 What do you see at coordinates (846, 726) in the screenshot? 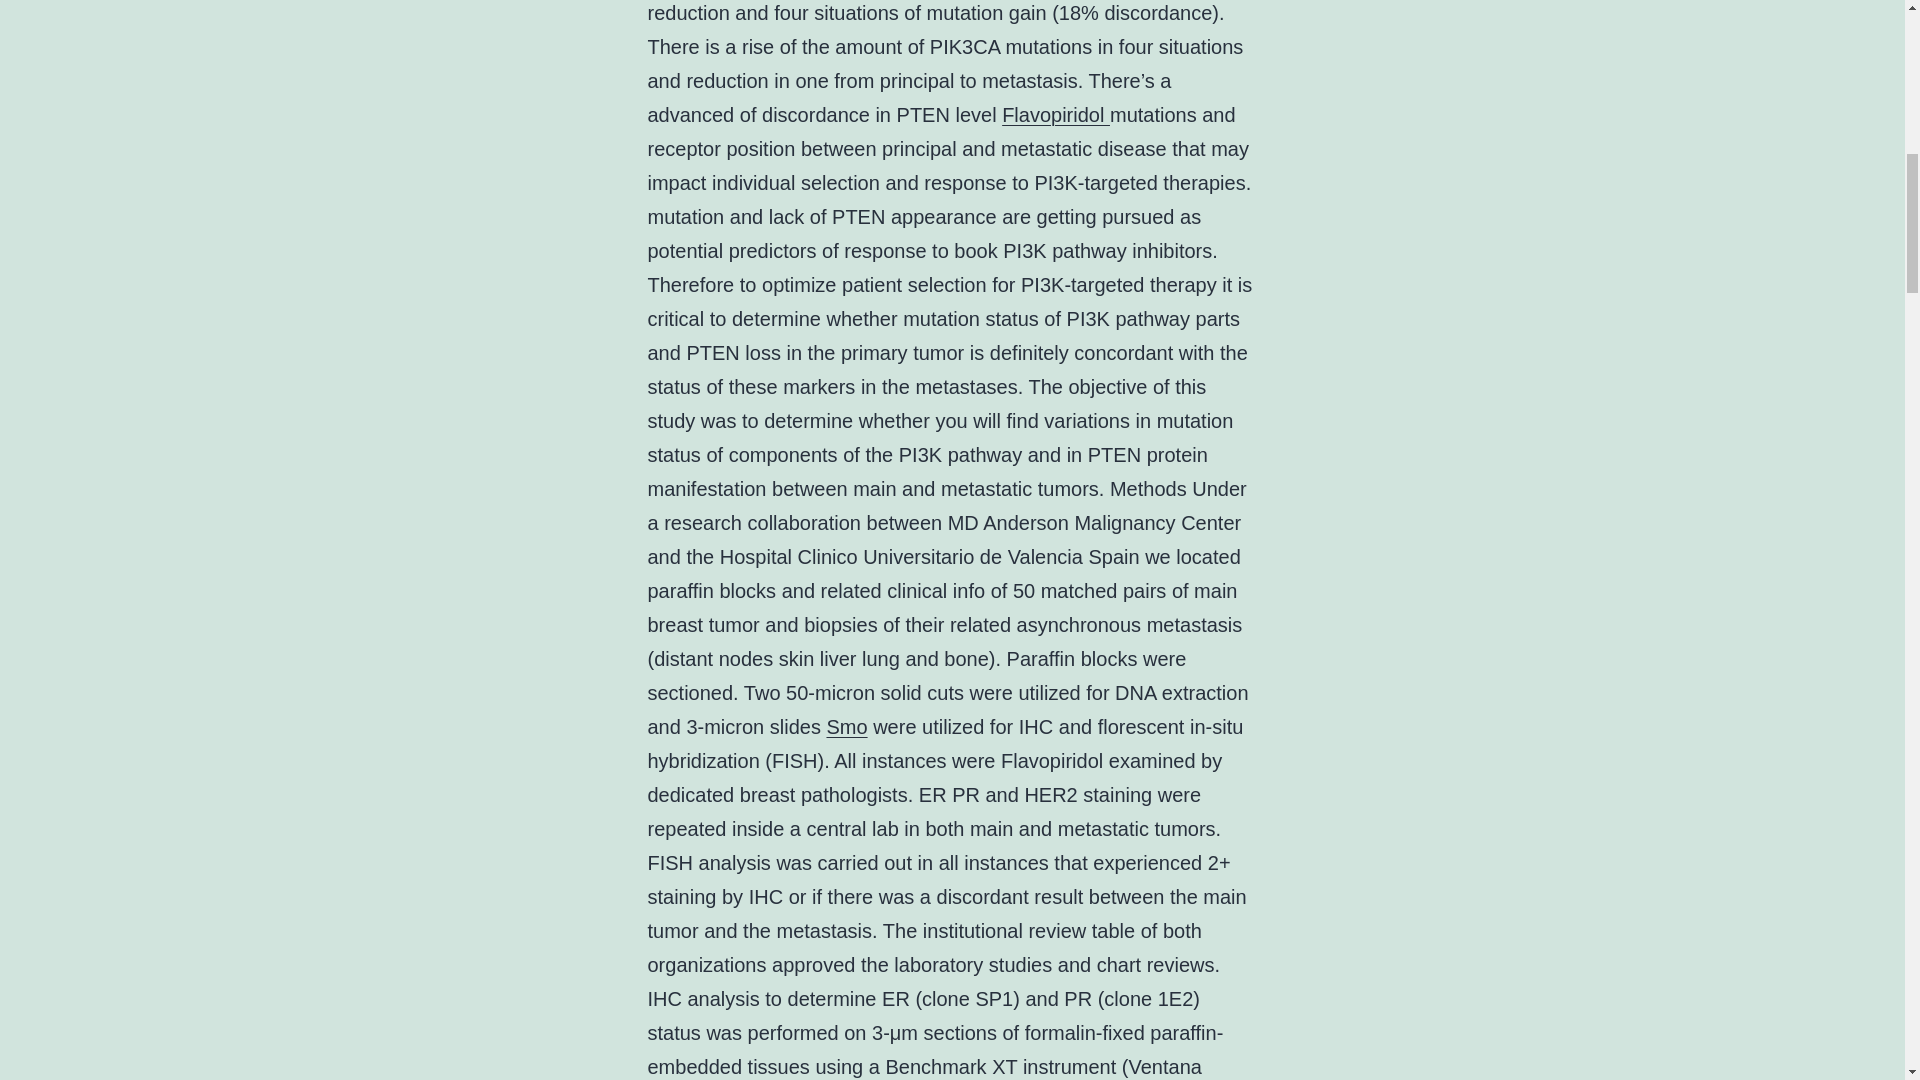
I see `Smo` at bounding box center [846, 726].